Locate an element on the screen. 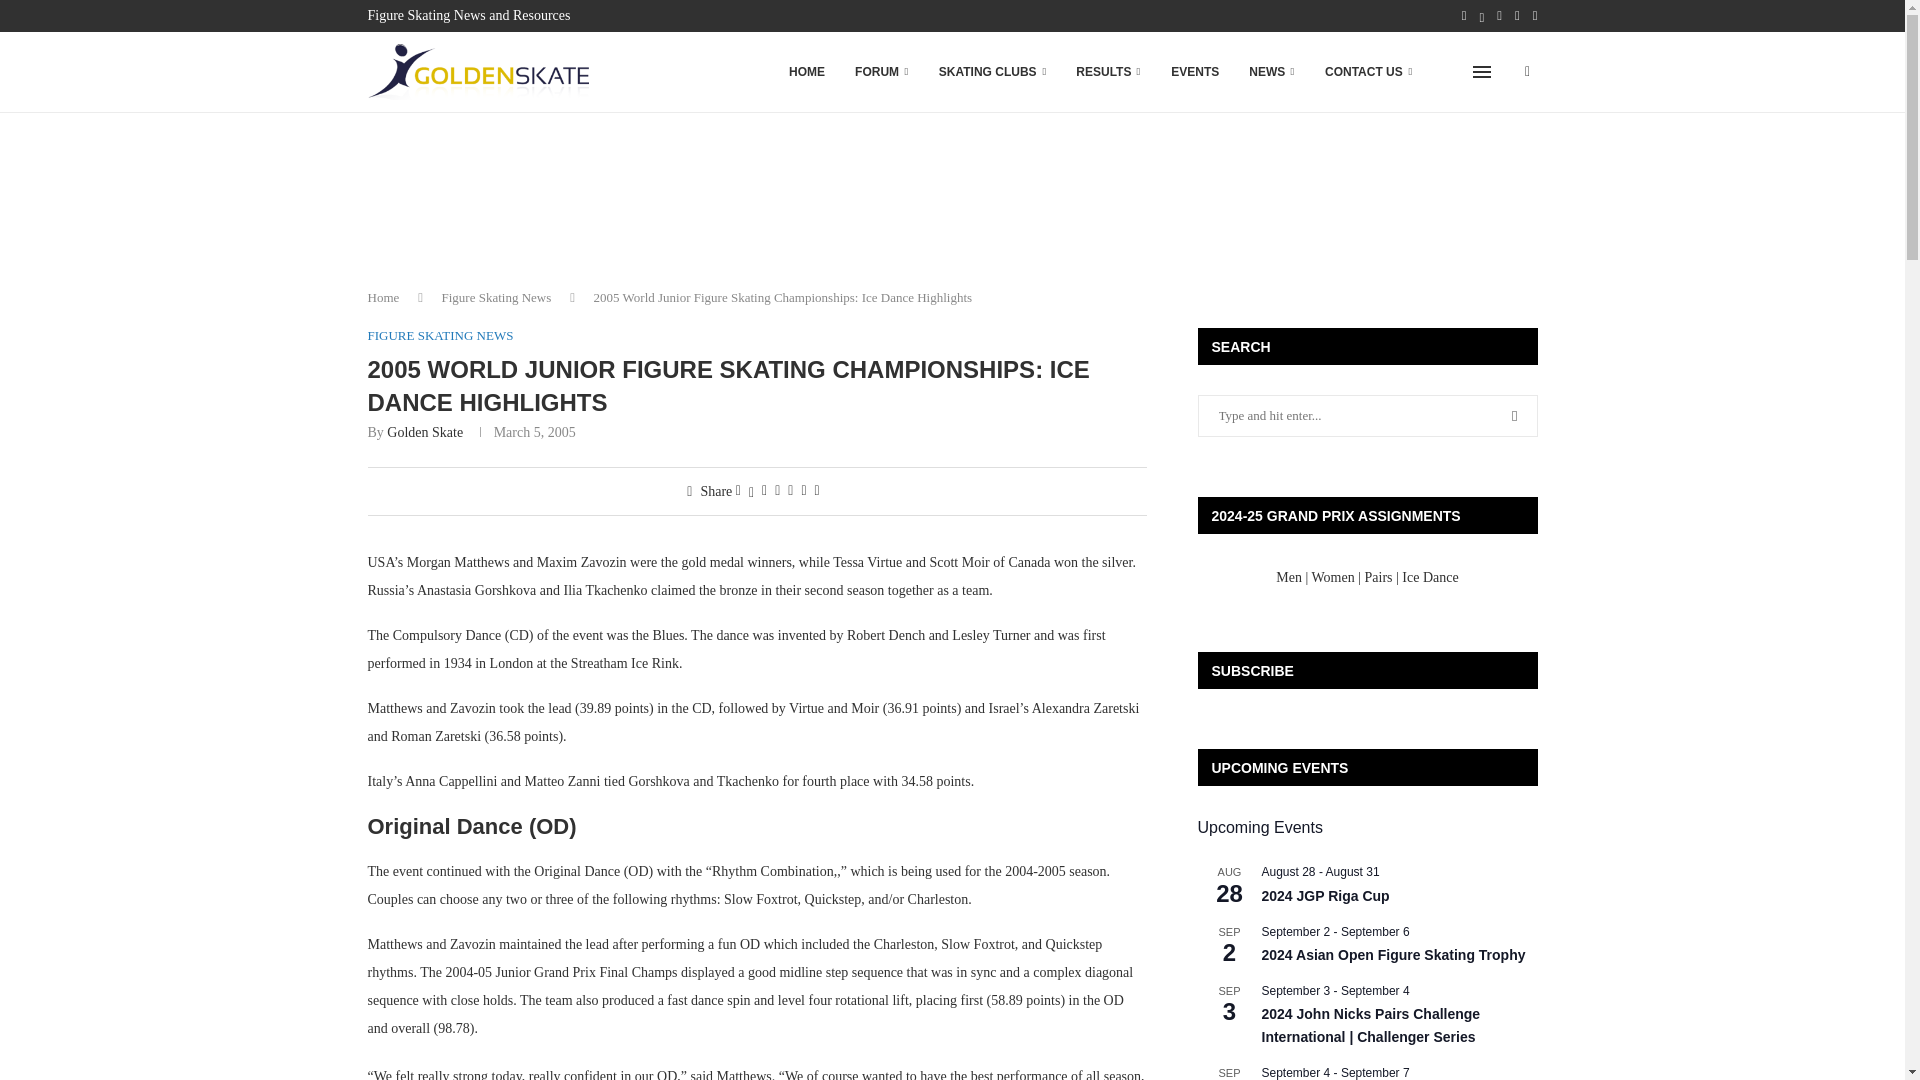  FORUM is located at coordinates (882, 72).